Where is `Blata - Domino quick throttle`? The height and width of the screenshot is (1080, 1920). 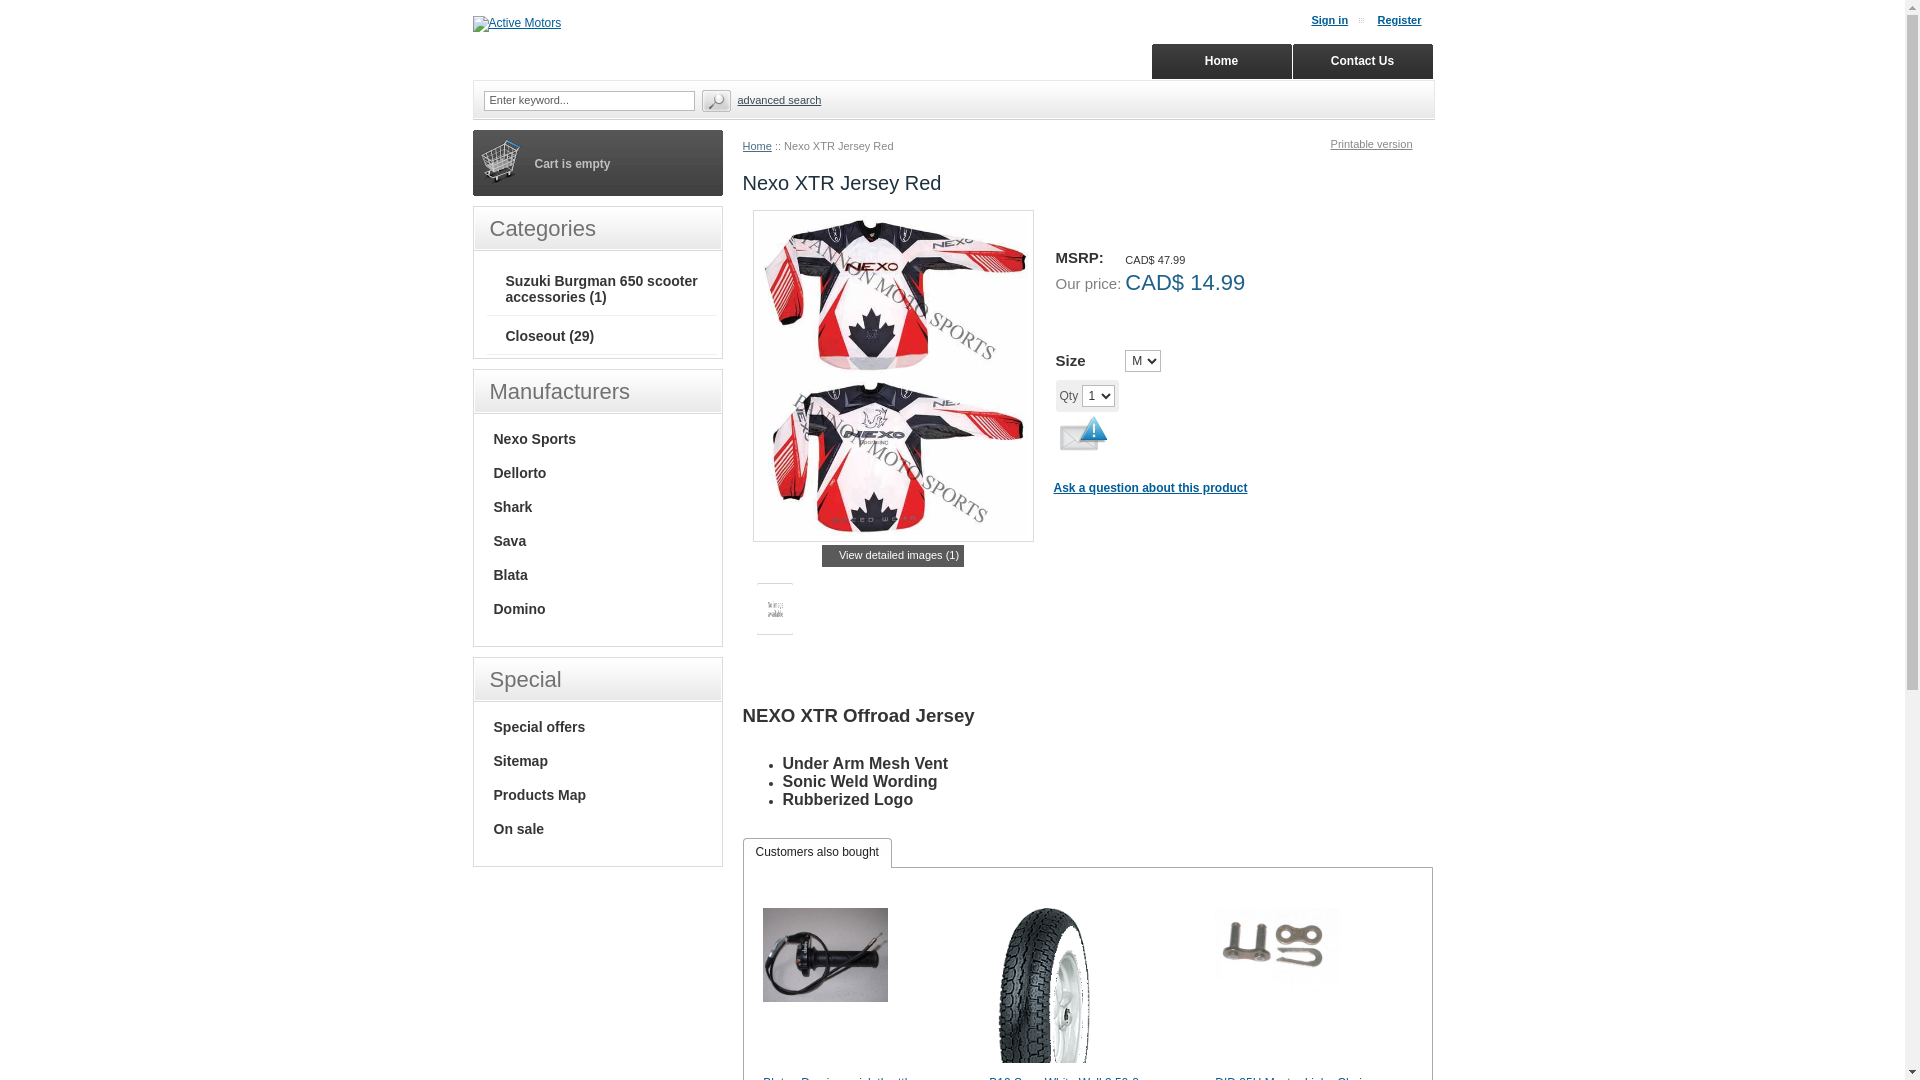
Blata - Domino quick throttle is located at coordinates (826, 955).